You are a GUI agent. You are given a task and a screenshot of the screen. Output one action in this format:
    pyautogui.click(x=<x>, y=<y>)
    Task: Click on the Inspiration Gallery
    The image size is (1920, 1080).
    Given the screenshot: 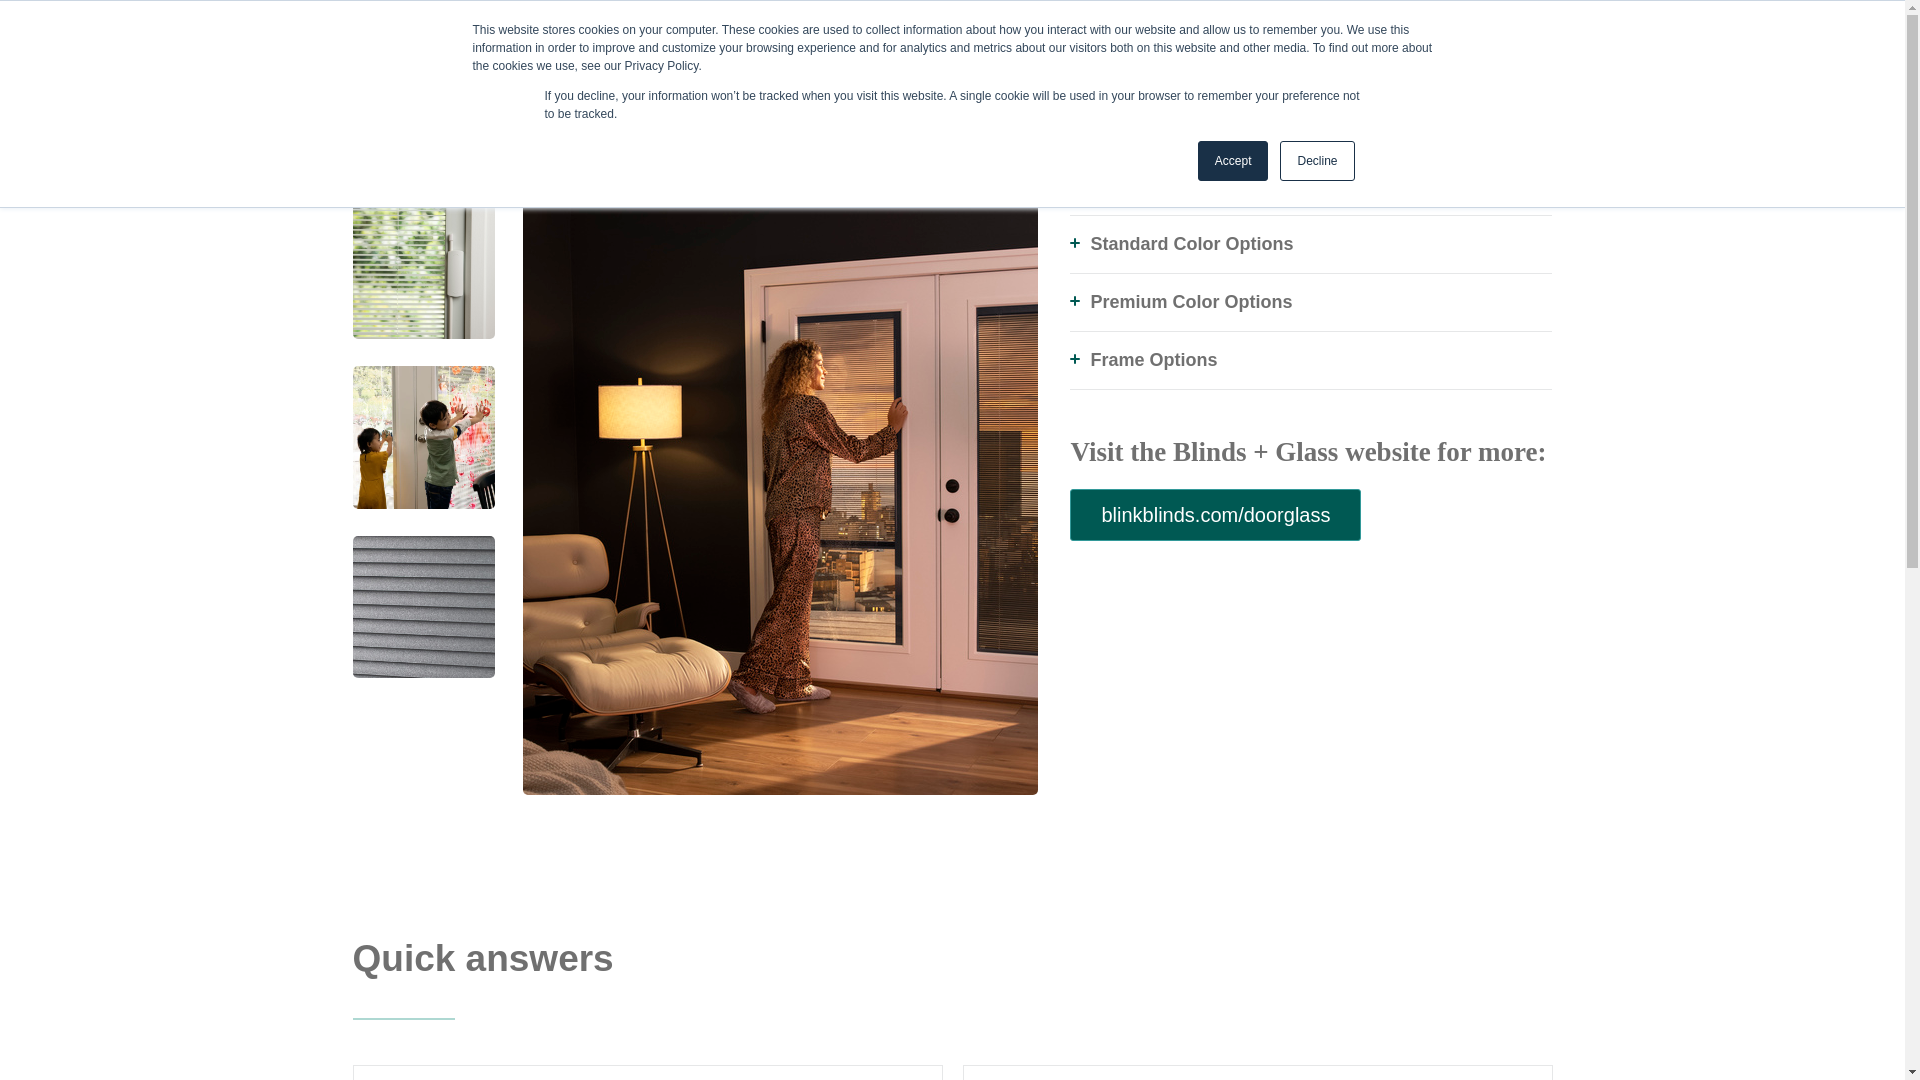 What is the action you would take?
    pyautogui.click(x=1174, y=84)
    